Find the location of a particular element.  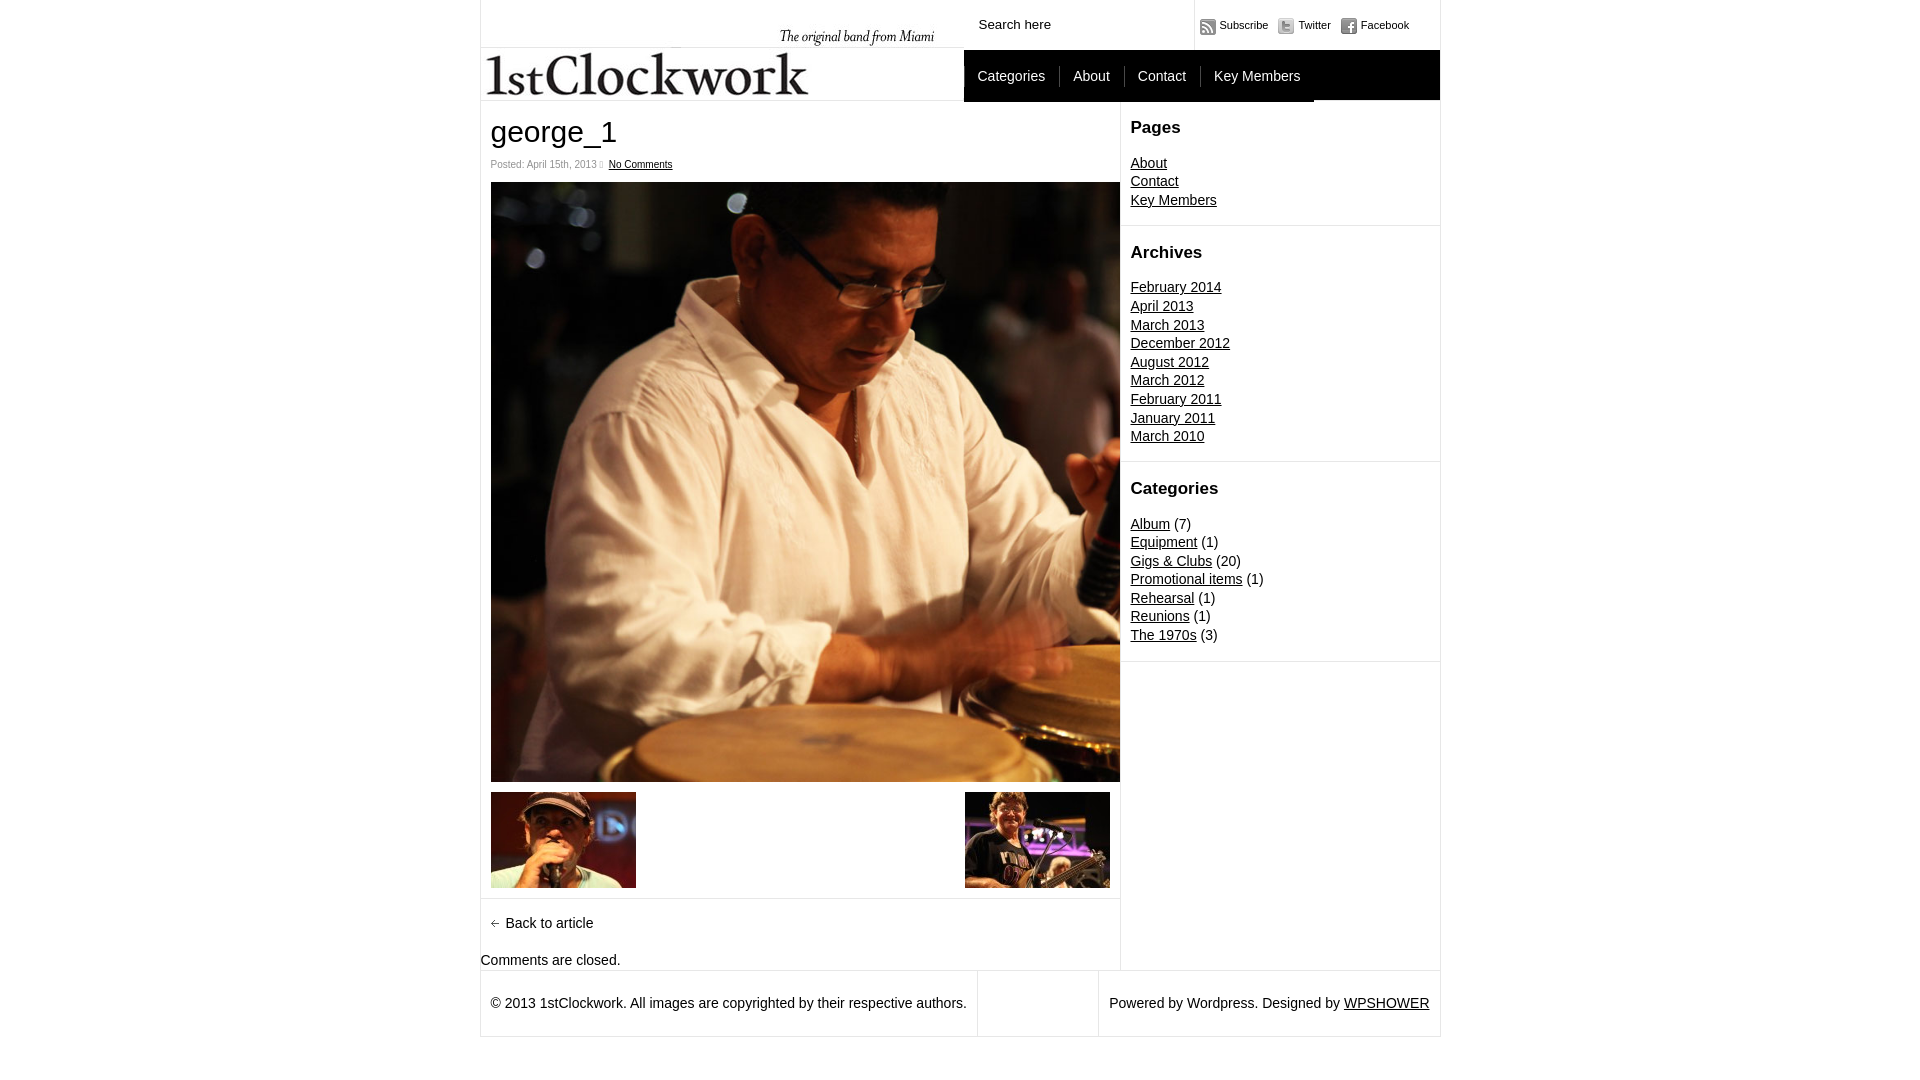

March 2013 is located at coordinates (1167, 325).